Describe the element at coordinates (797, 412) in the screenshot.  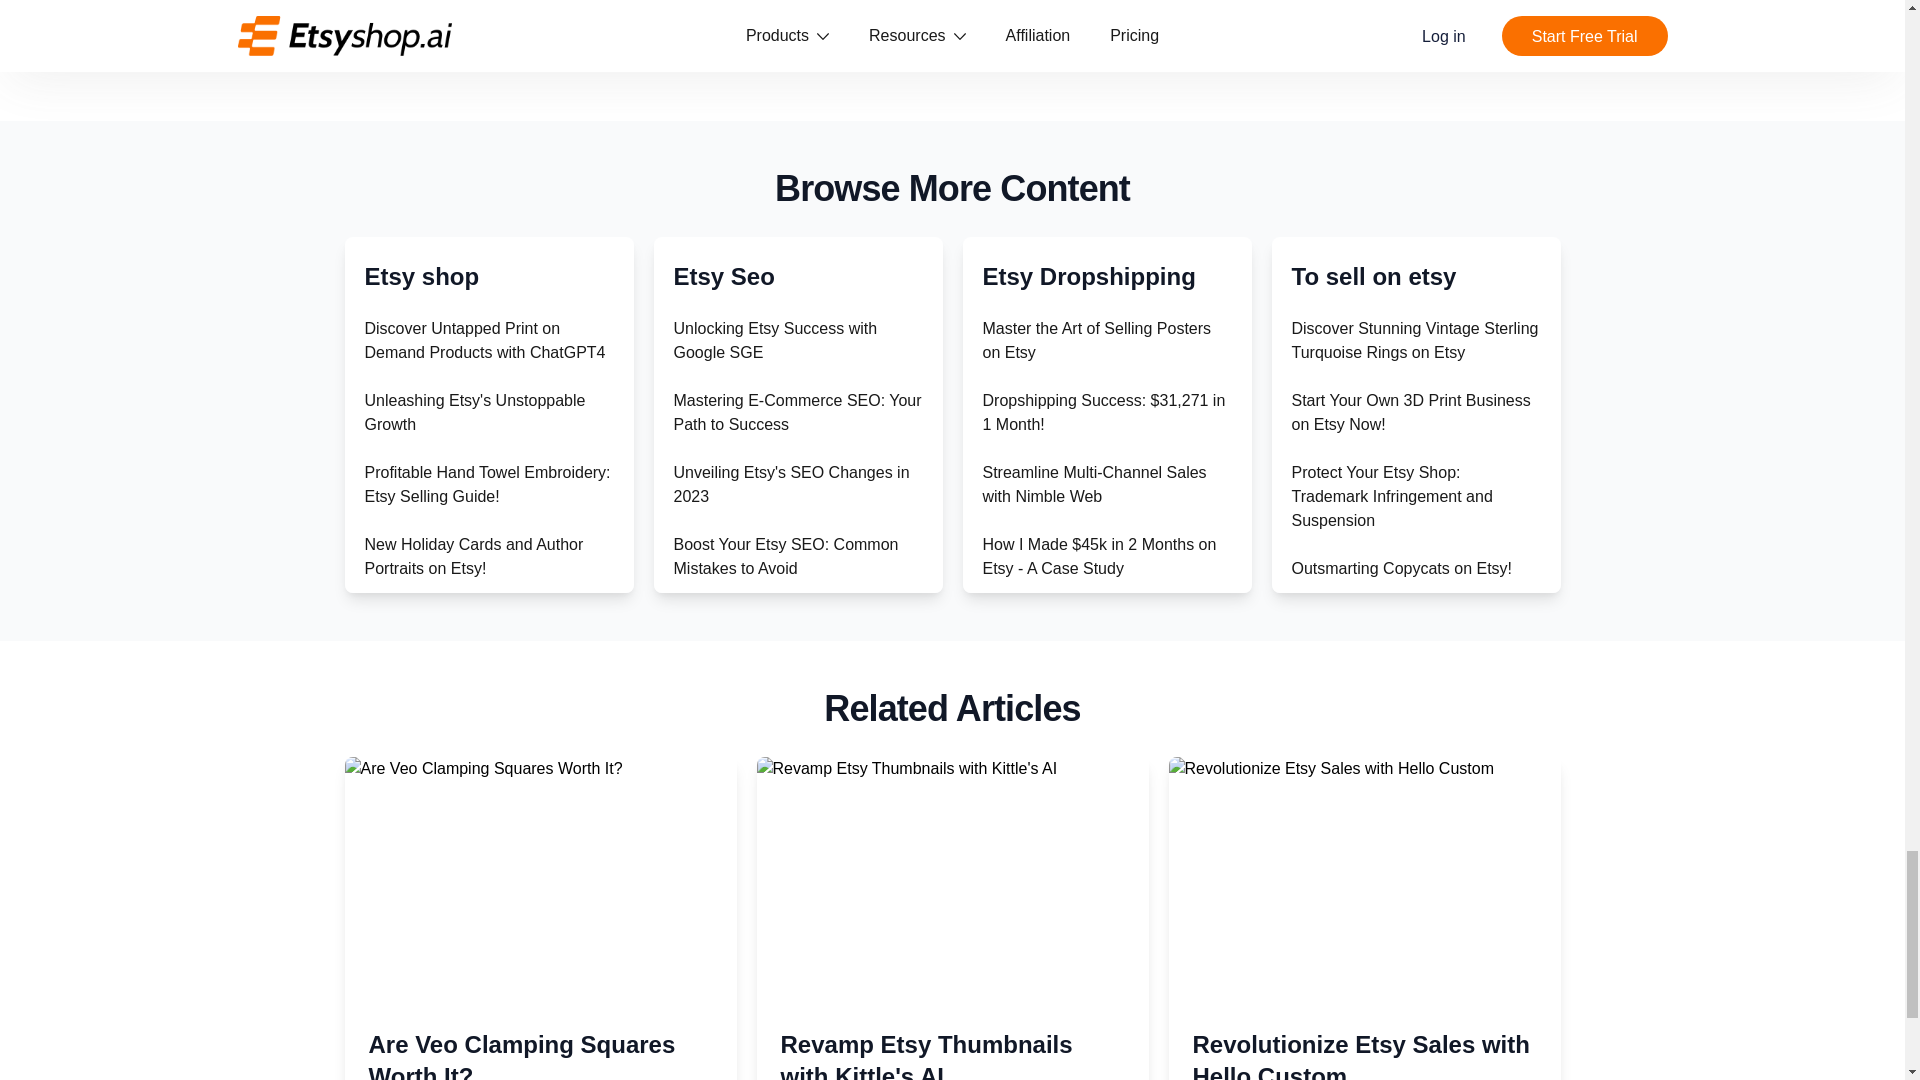
I see `Mastering E-Commerce SEO: Your Path to Success` at that location.